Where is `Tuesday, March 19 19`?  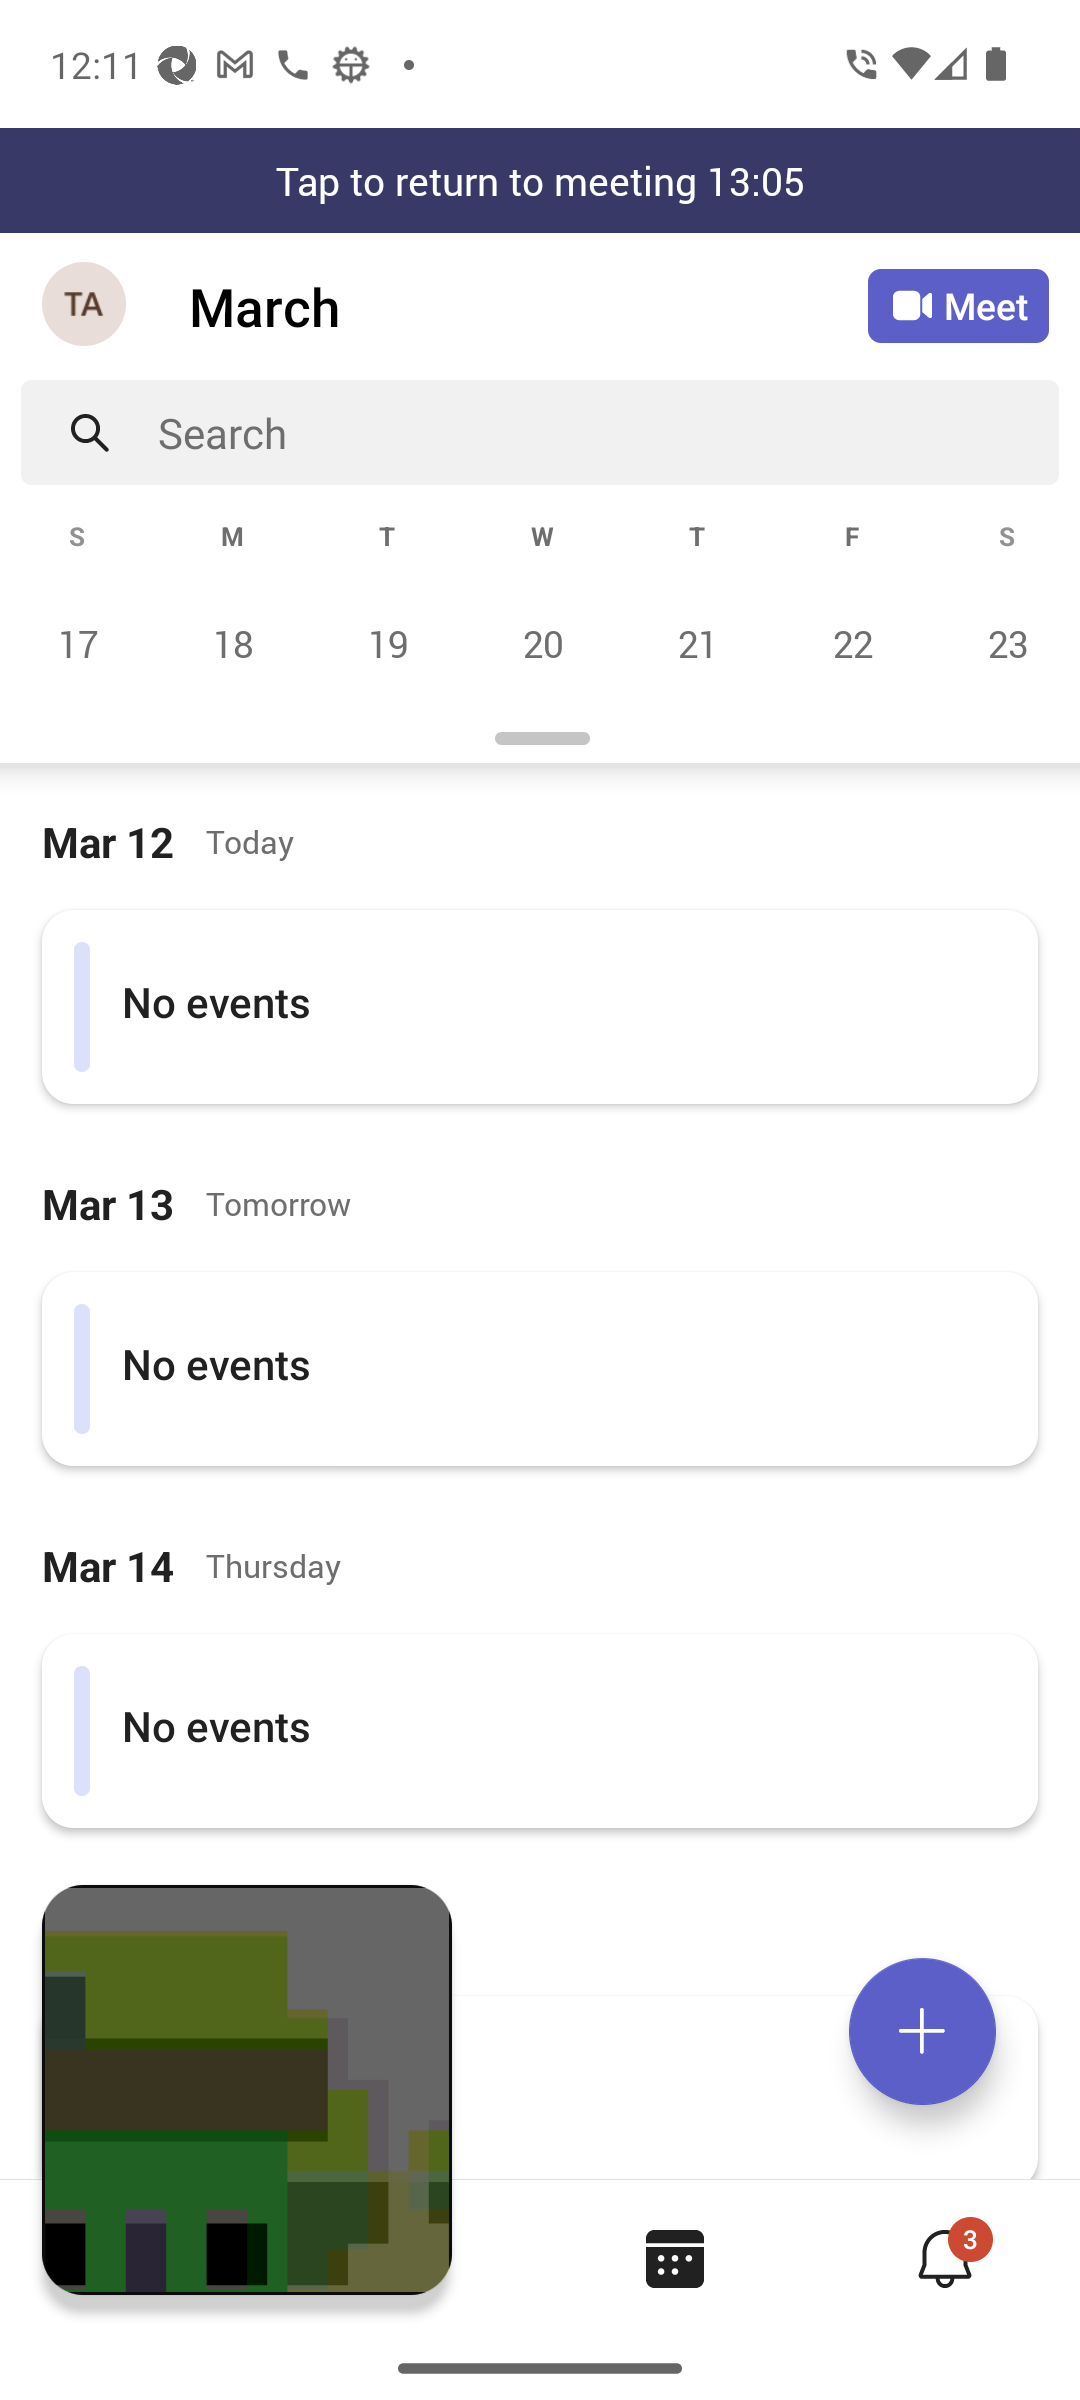
Tuesday, March 19 19 is located at coordinates (387, 643).